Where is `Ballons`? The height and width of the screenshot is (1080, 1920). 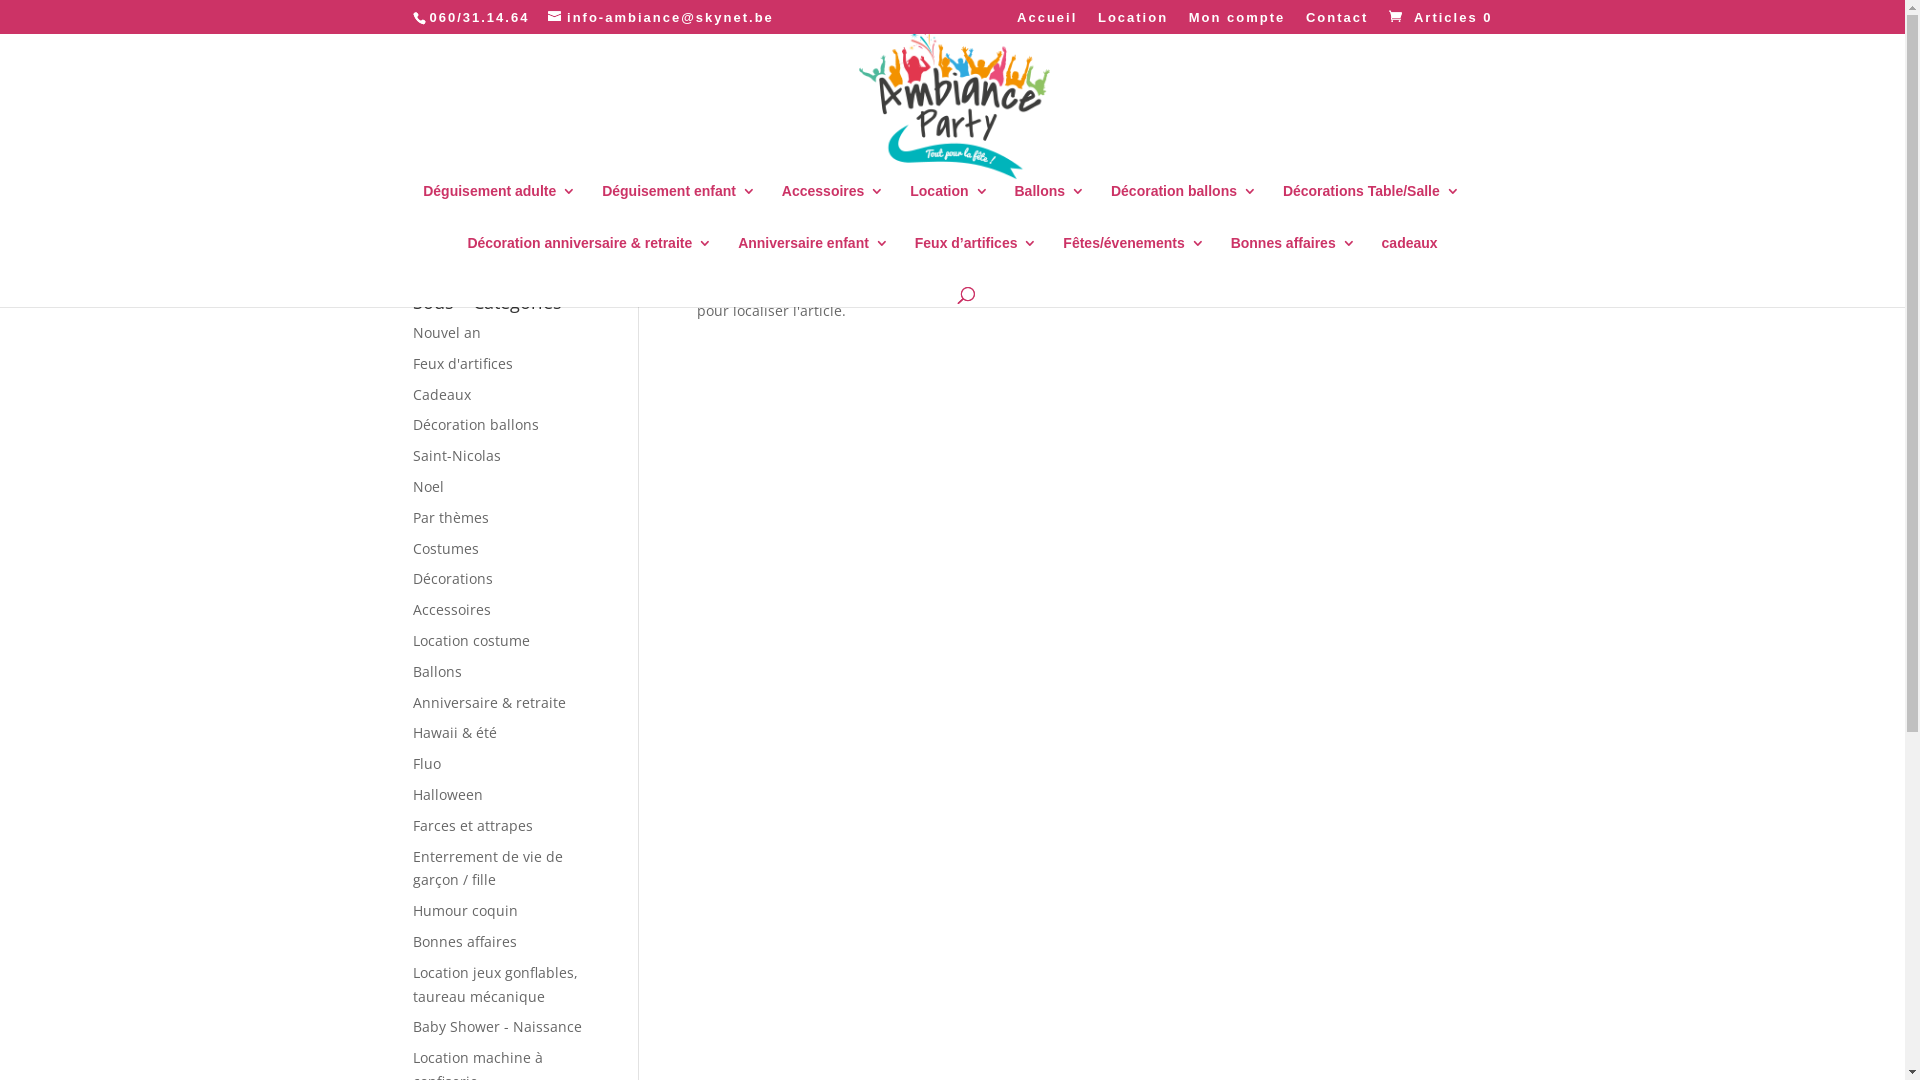
Ballons is located at coordinates (436, 672).